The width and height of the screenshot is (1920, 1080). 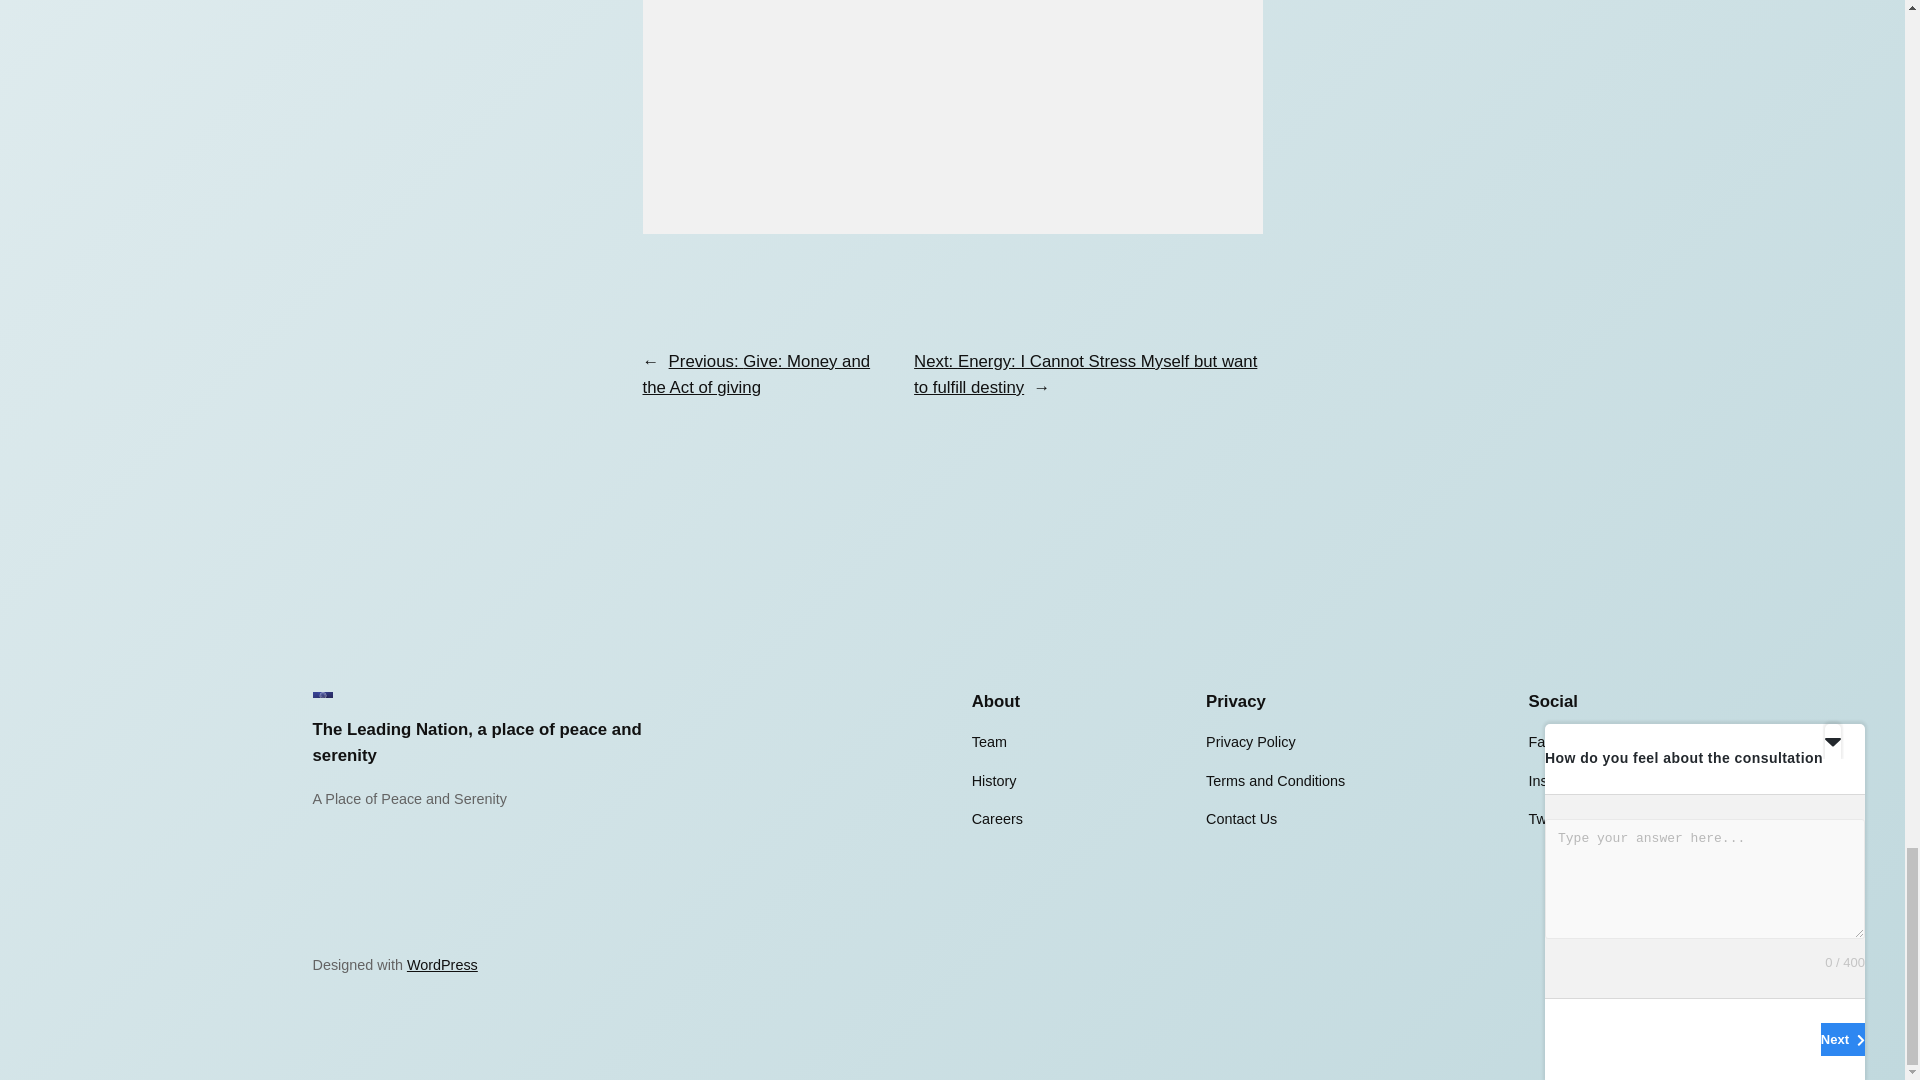 What do you see at coordinates (951, 117) in the screenshot?
I see `Comment Form` at bounding box center [951, 117].